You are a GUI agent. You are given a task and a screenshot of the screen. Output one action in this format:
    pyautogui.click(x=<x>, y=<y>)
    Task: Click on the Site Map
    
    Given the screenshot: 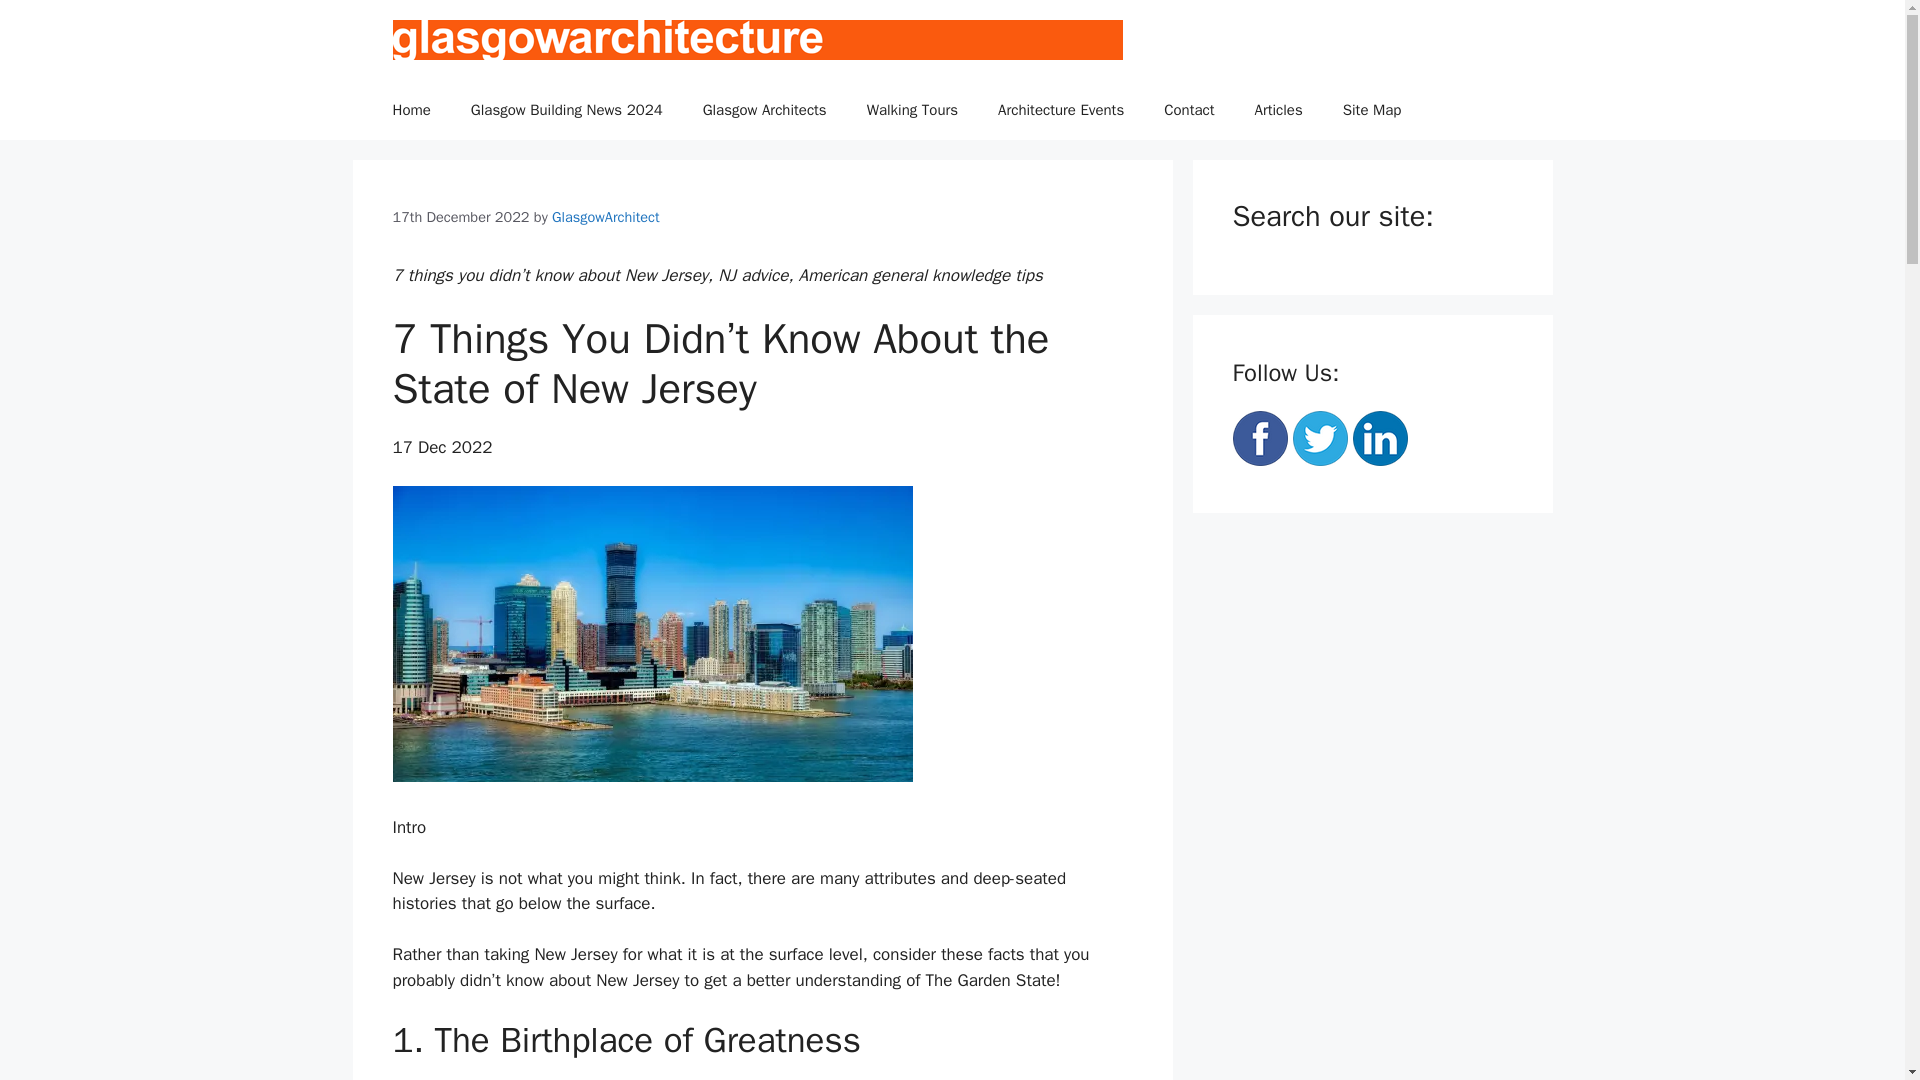 What is the action you would take?
    pyautogui.click(x=1372, y=110)
    